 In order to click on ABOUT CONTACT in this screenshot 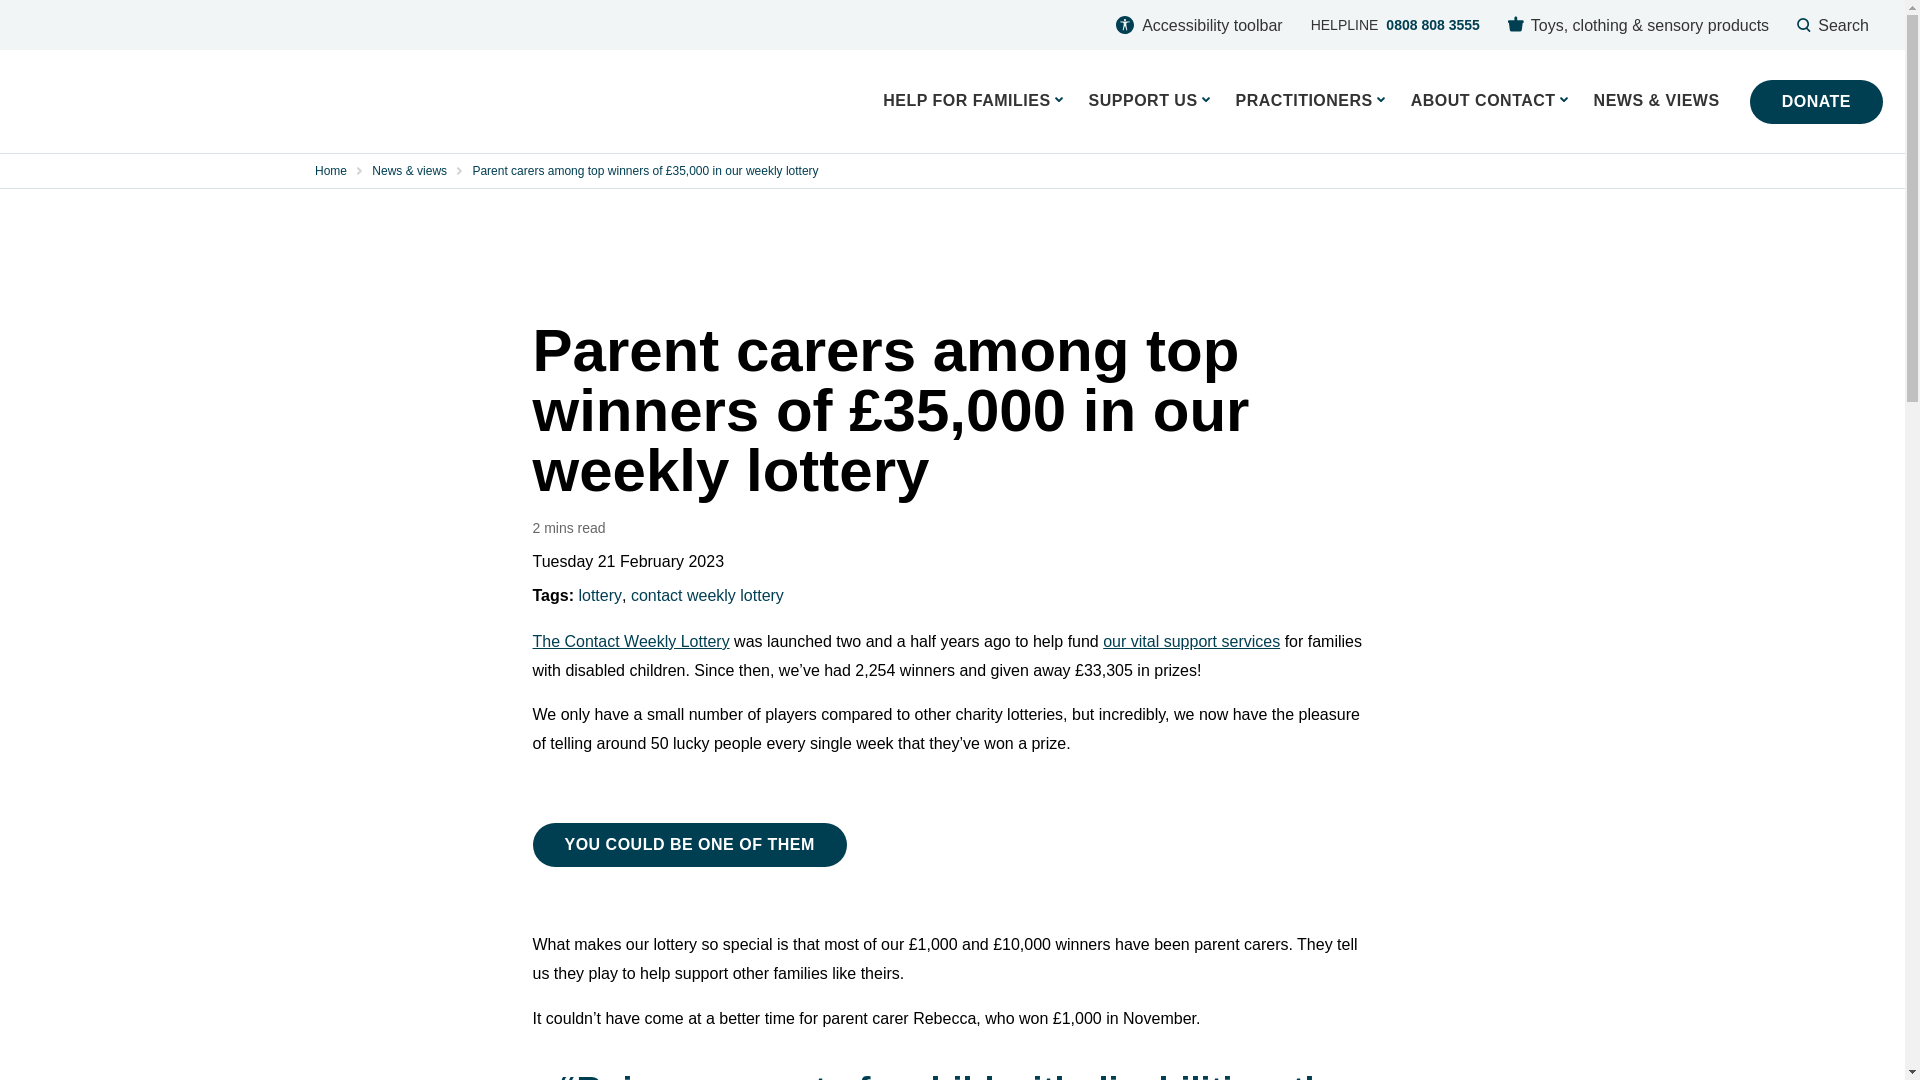, I will do `click(1638, 24)`.